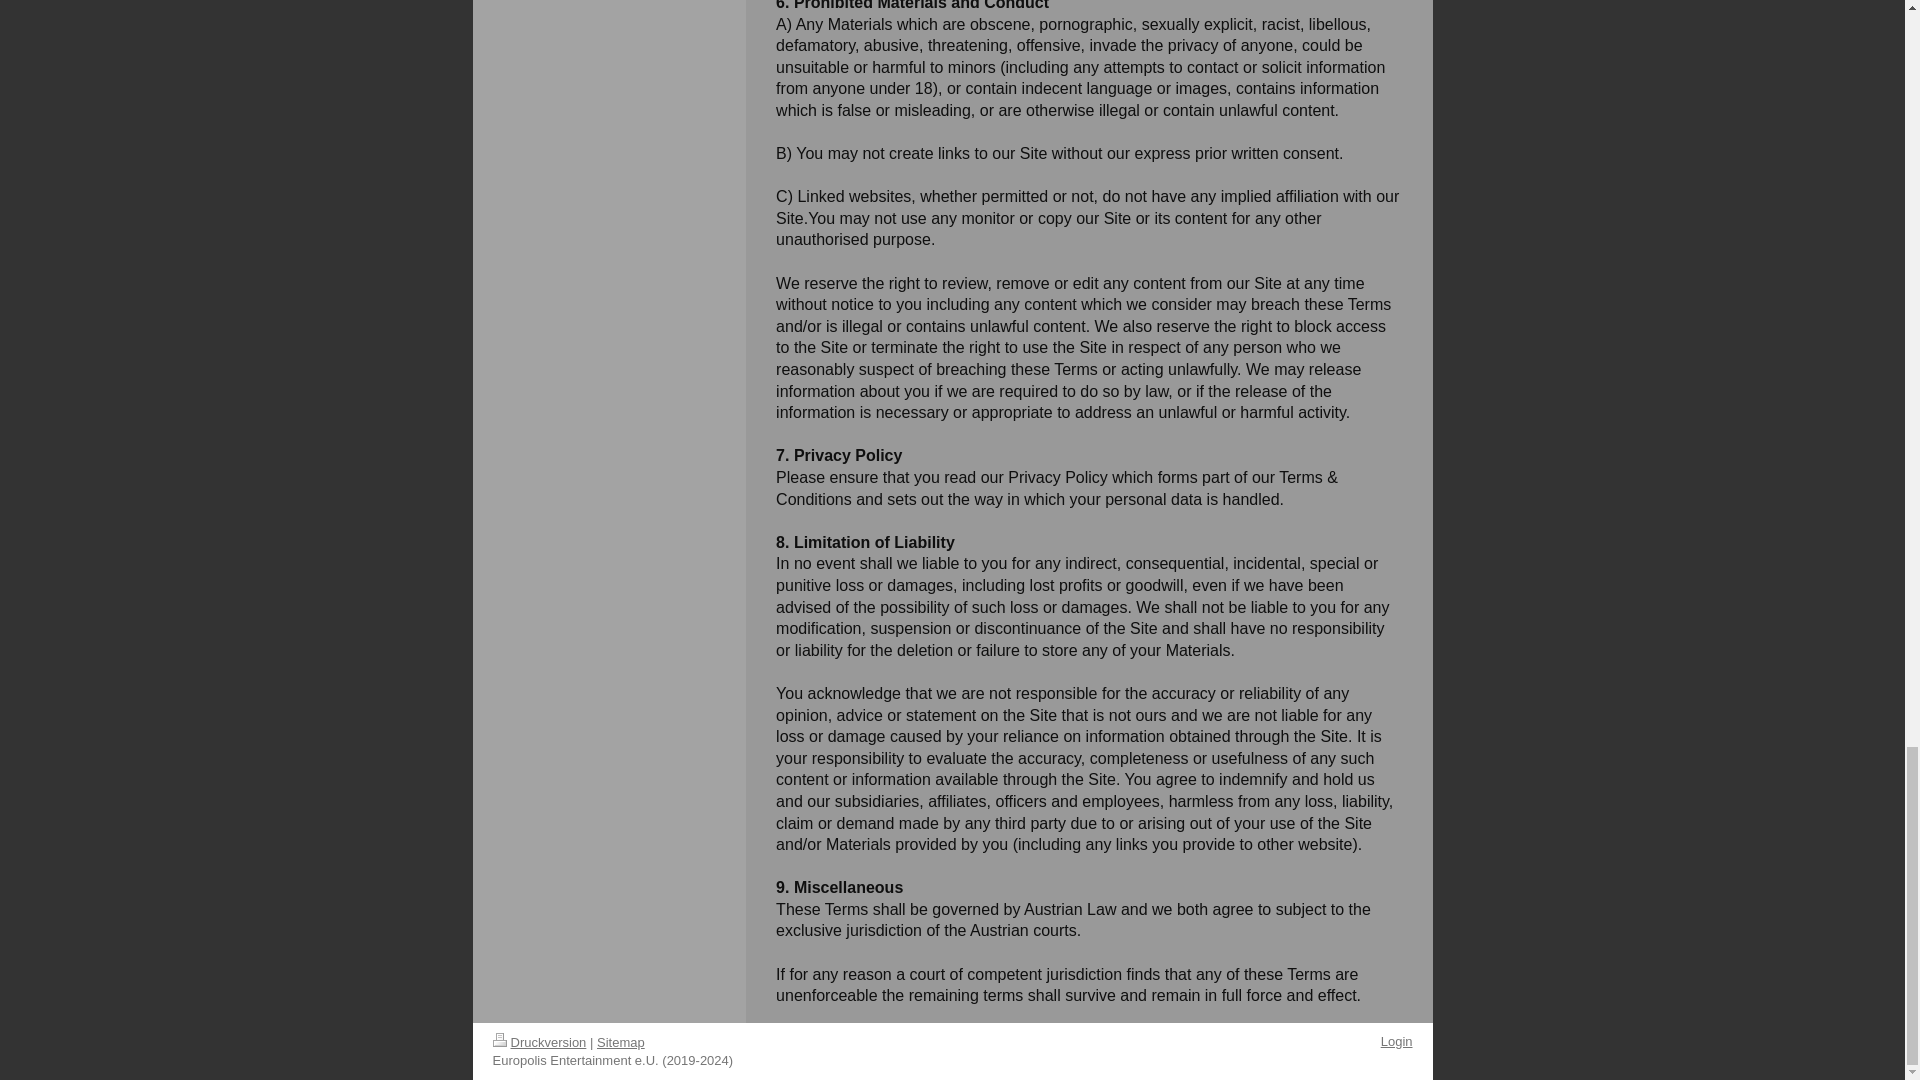 Image resolution: width=1920 pixels, height=1080 pixels. Describe the element at coordinates (621, 1042) in the screenshot. I see `Sitemap` at that location.